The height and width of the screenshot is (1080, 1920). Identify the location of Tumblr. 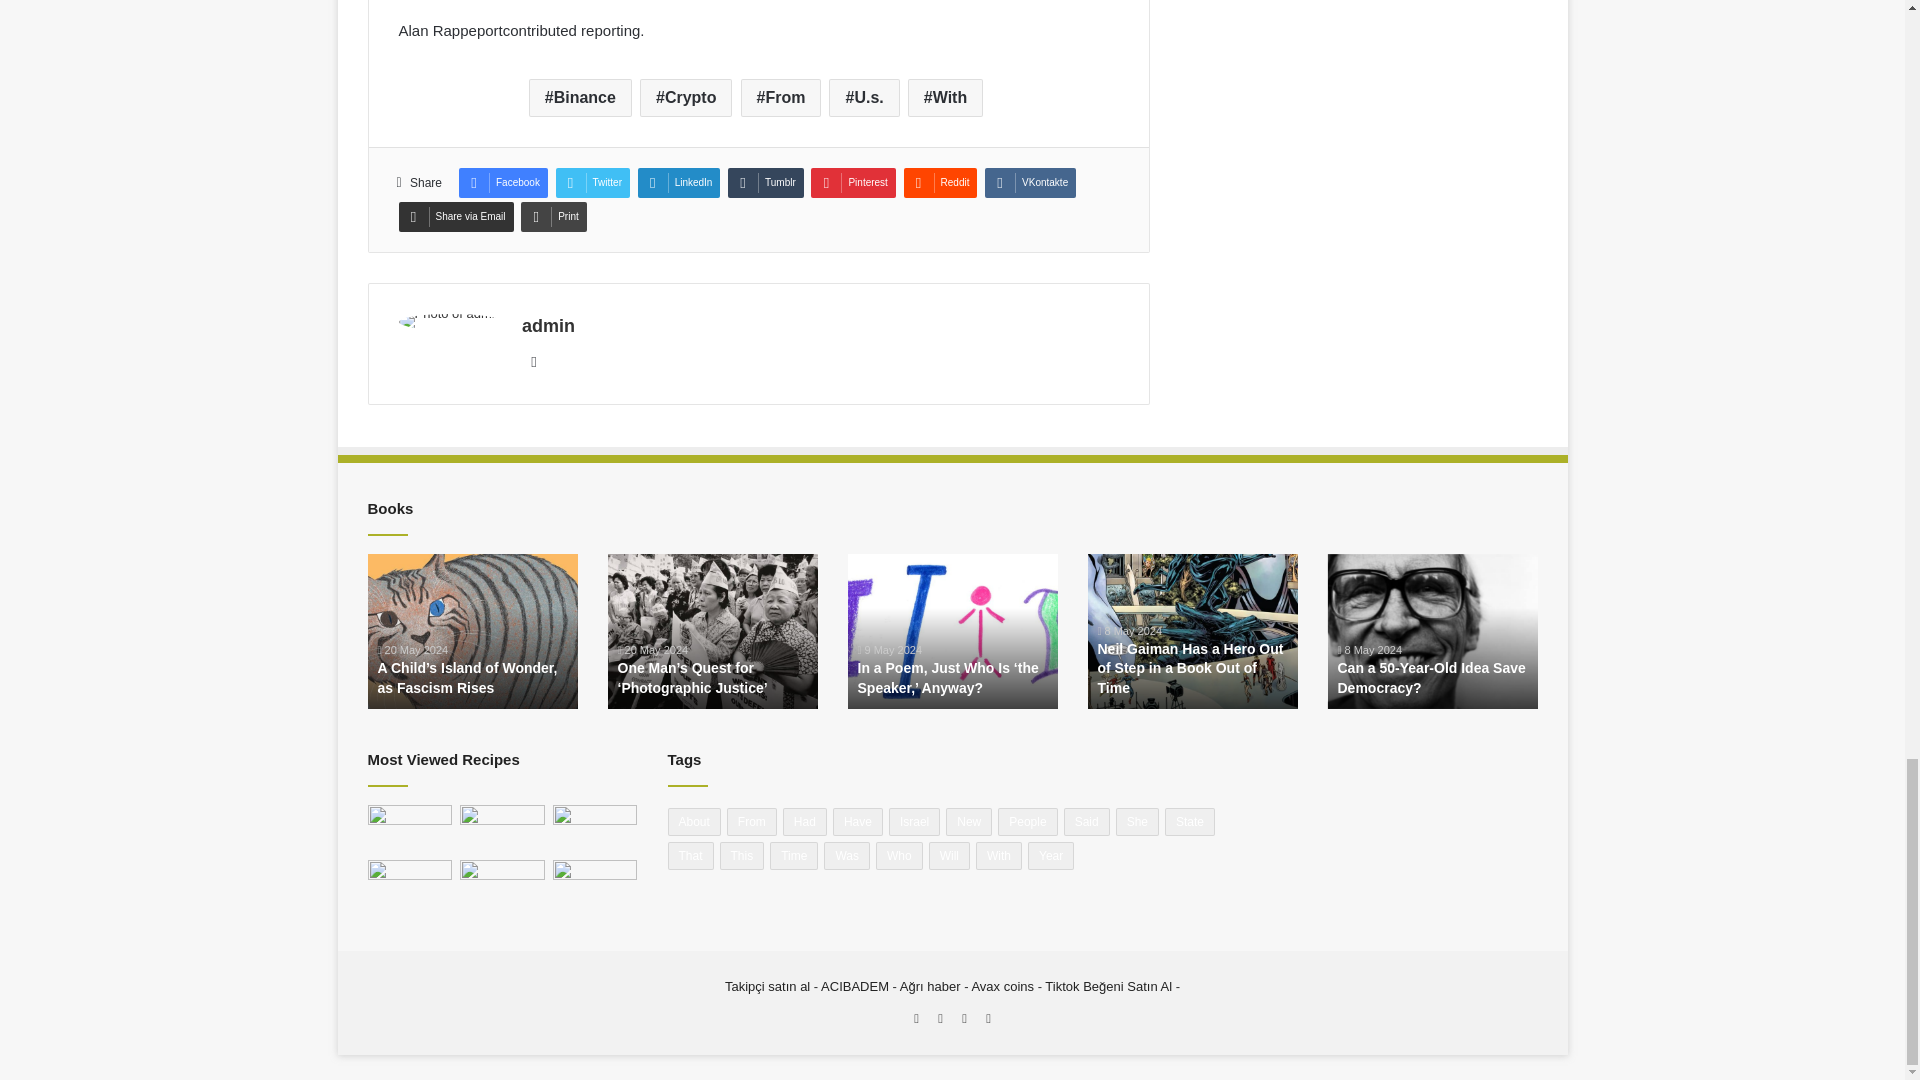
(766, 182).